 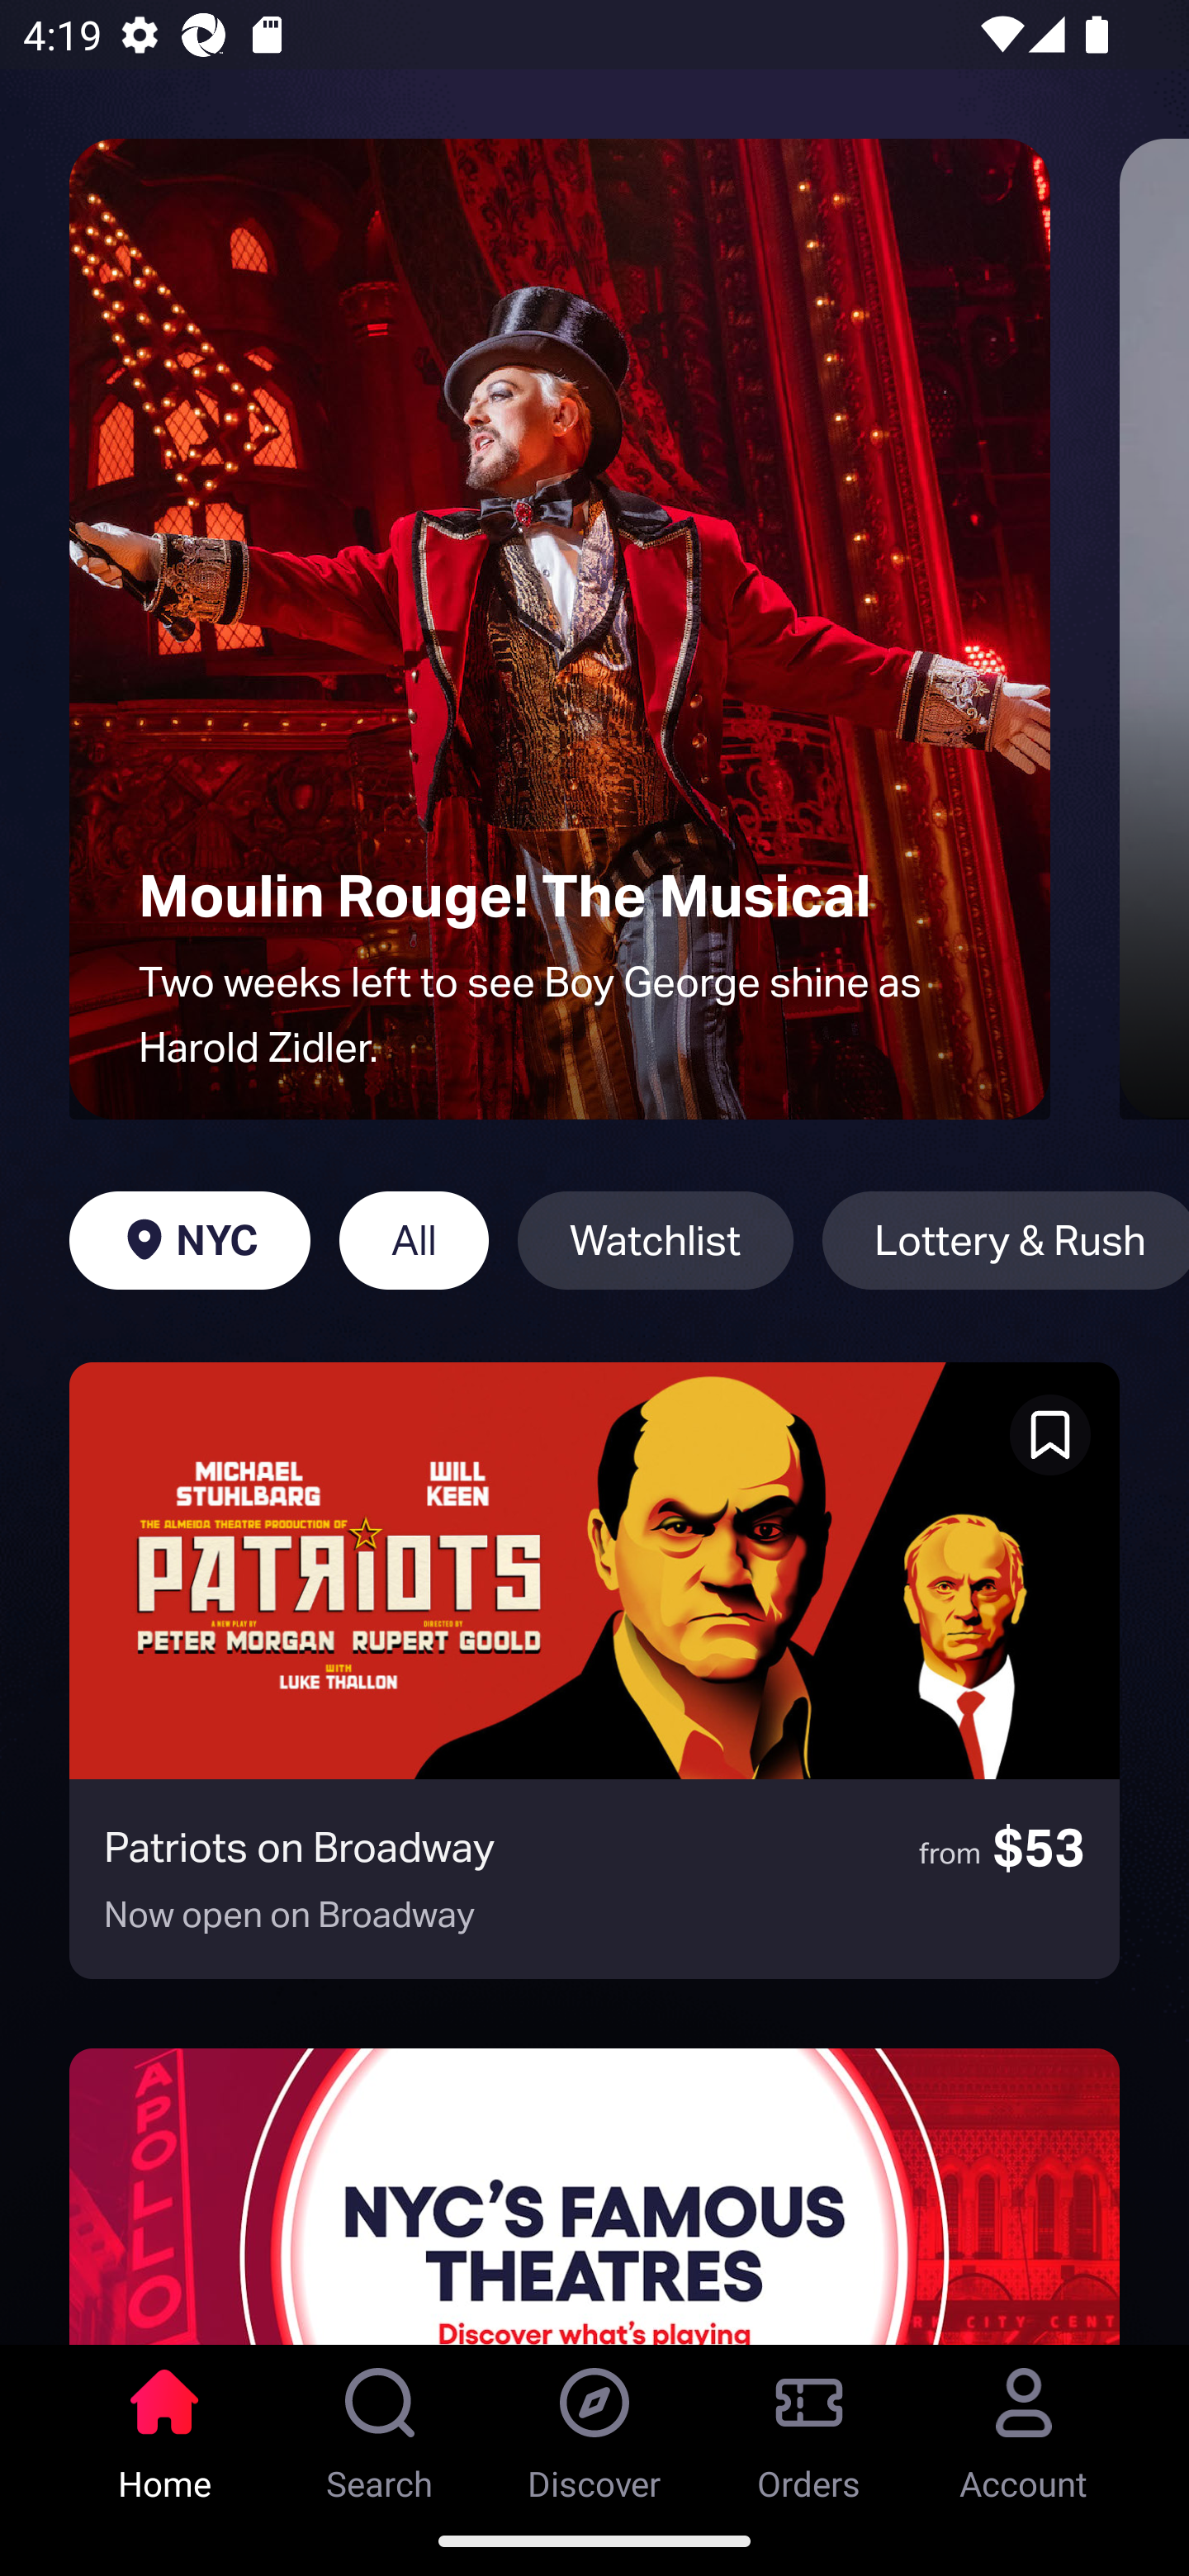 I want to click on Discover, so click(x=594, y=2425).